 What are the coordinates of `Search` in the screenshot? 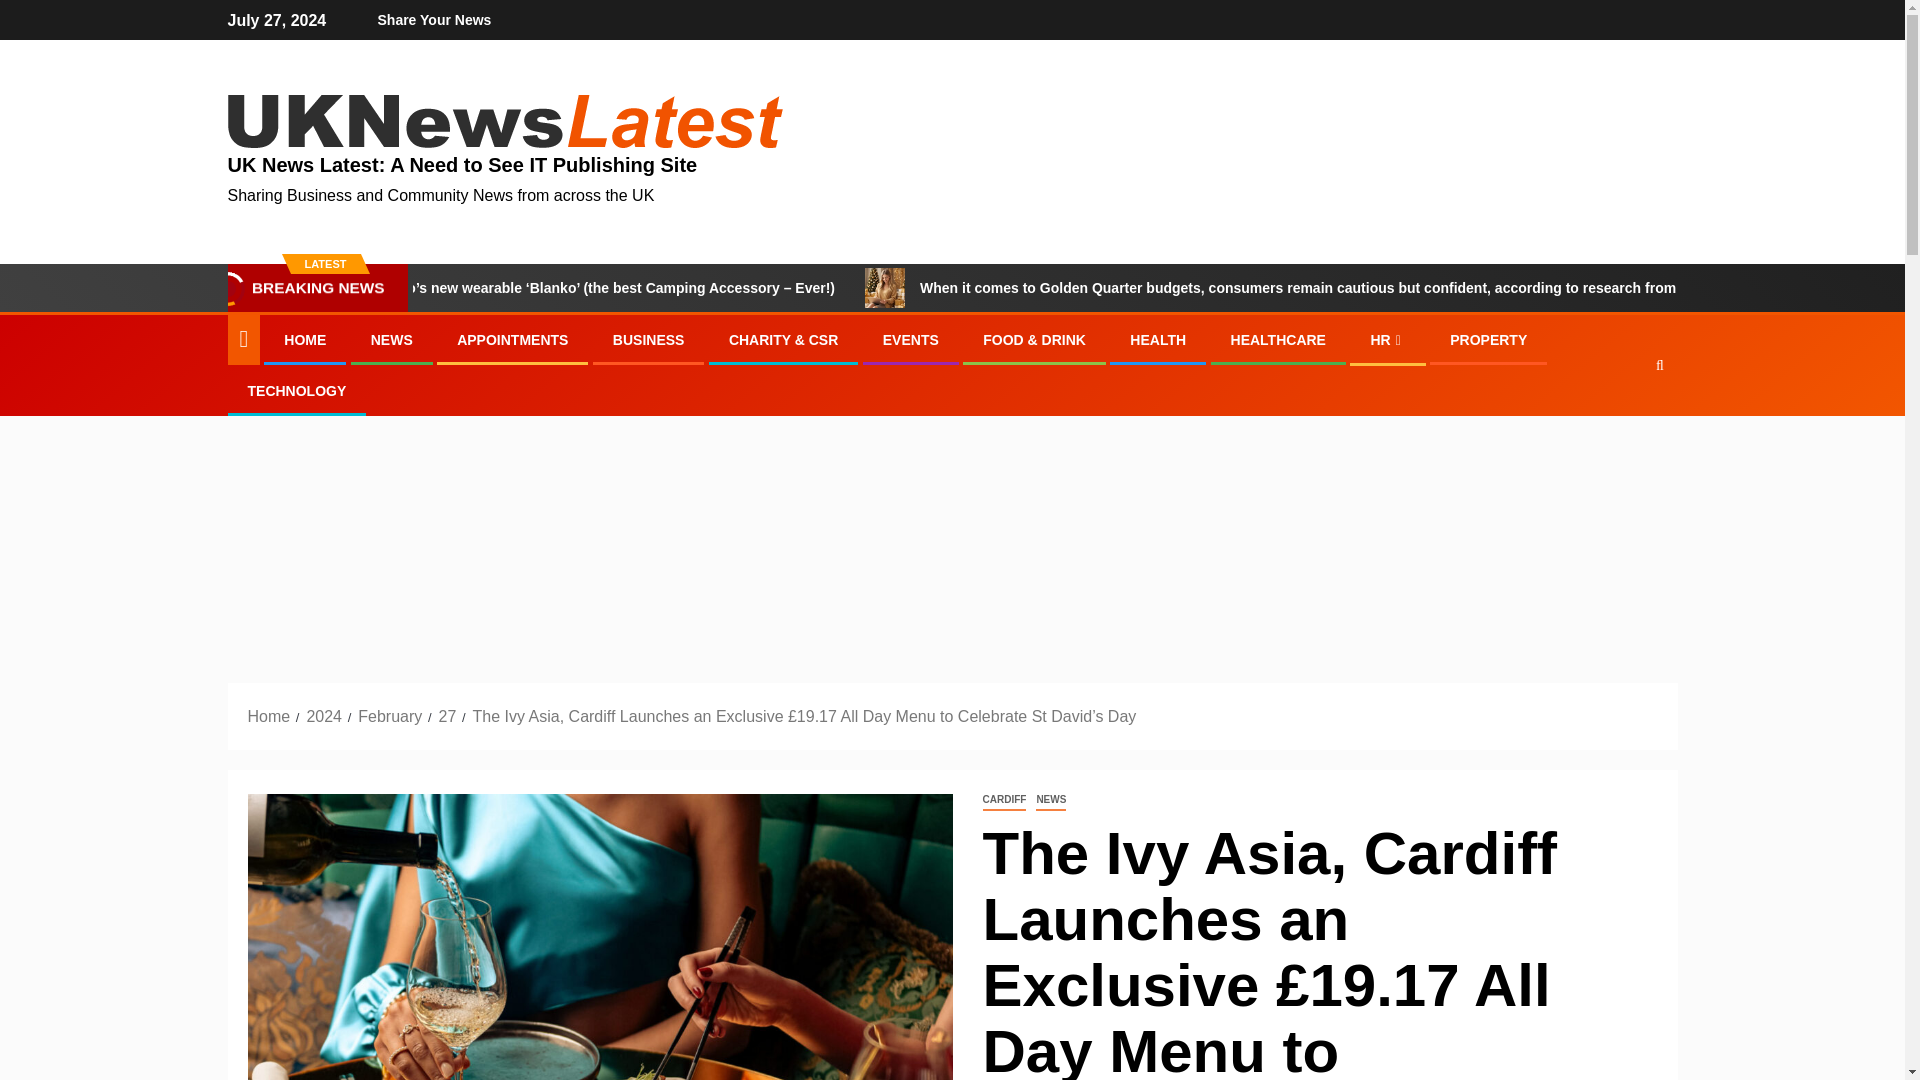 It's located at (1660, 364).